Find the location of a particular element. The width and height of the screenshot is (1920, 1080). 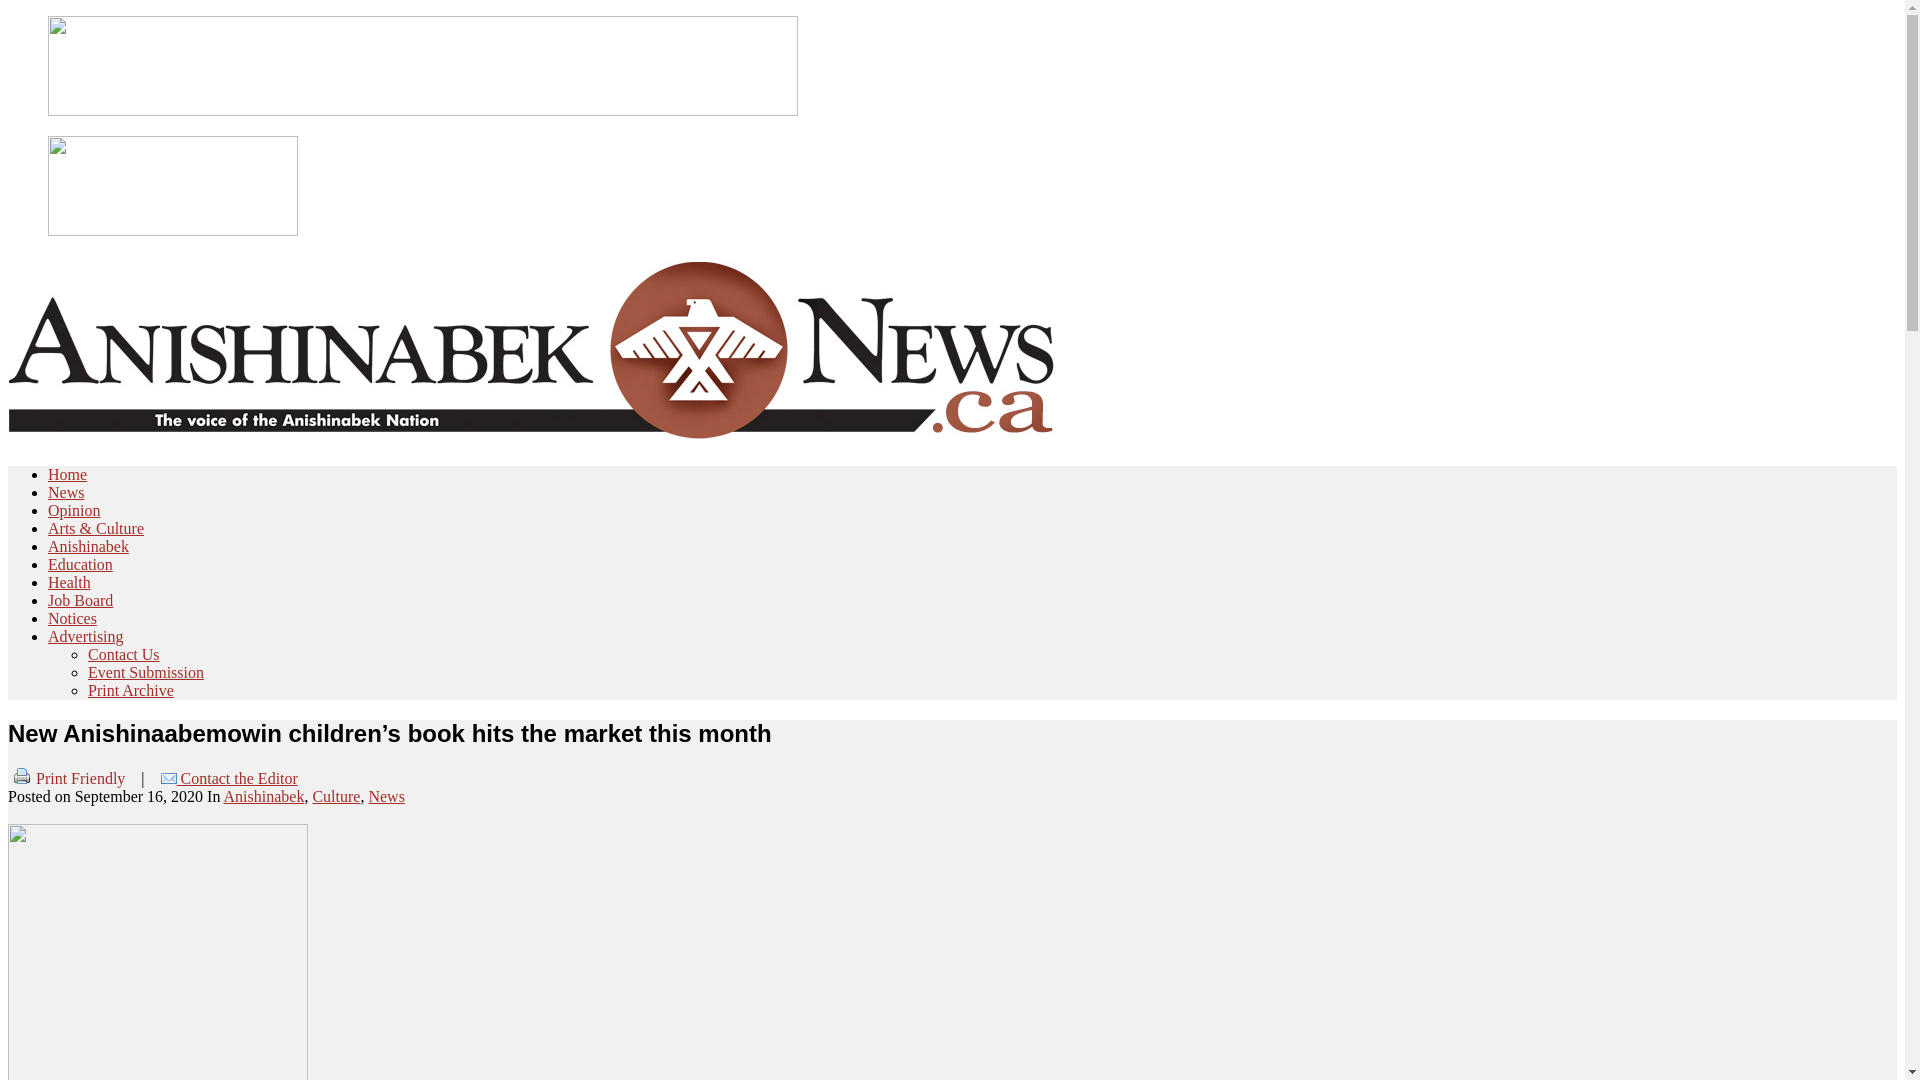

 Contact the Editor is located at coordinates (230, 778).